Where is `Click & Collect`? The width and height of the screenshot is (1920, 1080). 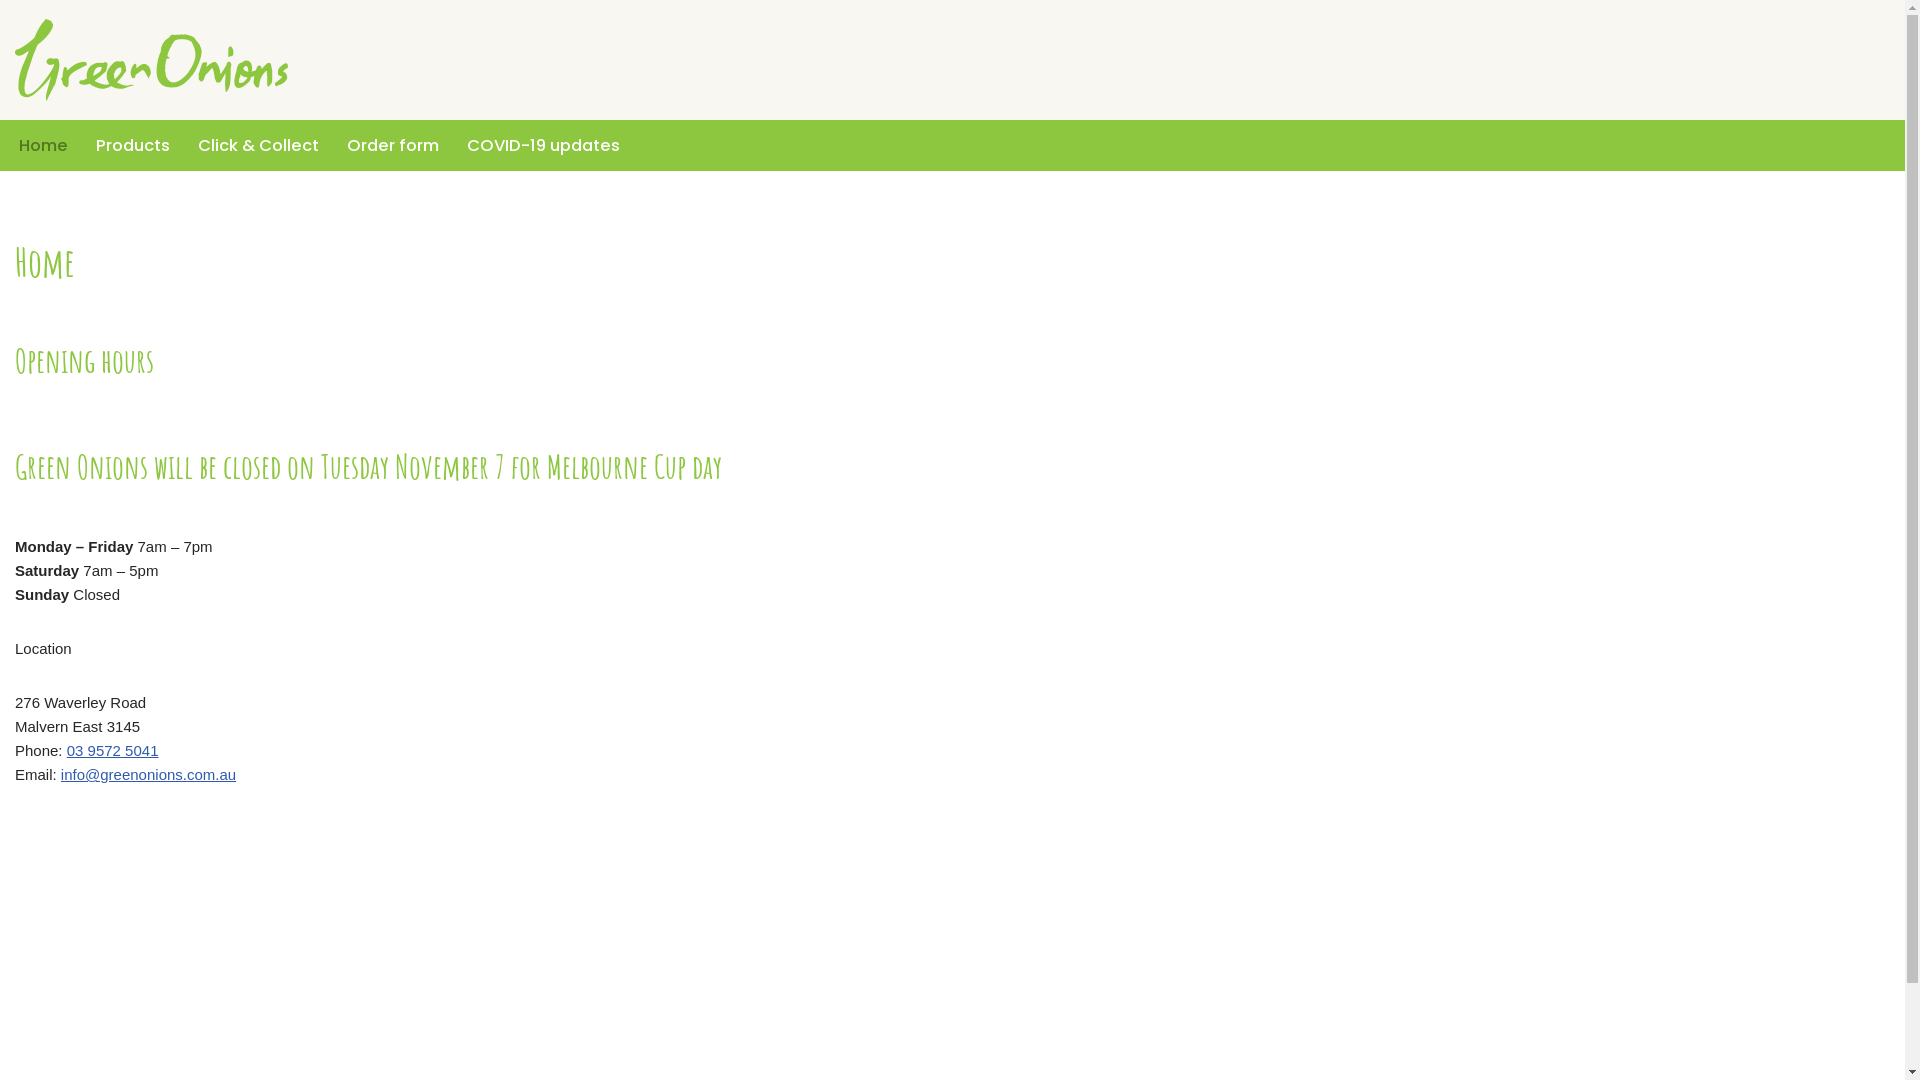
Click & Collect is located at coordinates (258, 146).